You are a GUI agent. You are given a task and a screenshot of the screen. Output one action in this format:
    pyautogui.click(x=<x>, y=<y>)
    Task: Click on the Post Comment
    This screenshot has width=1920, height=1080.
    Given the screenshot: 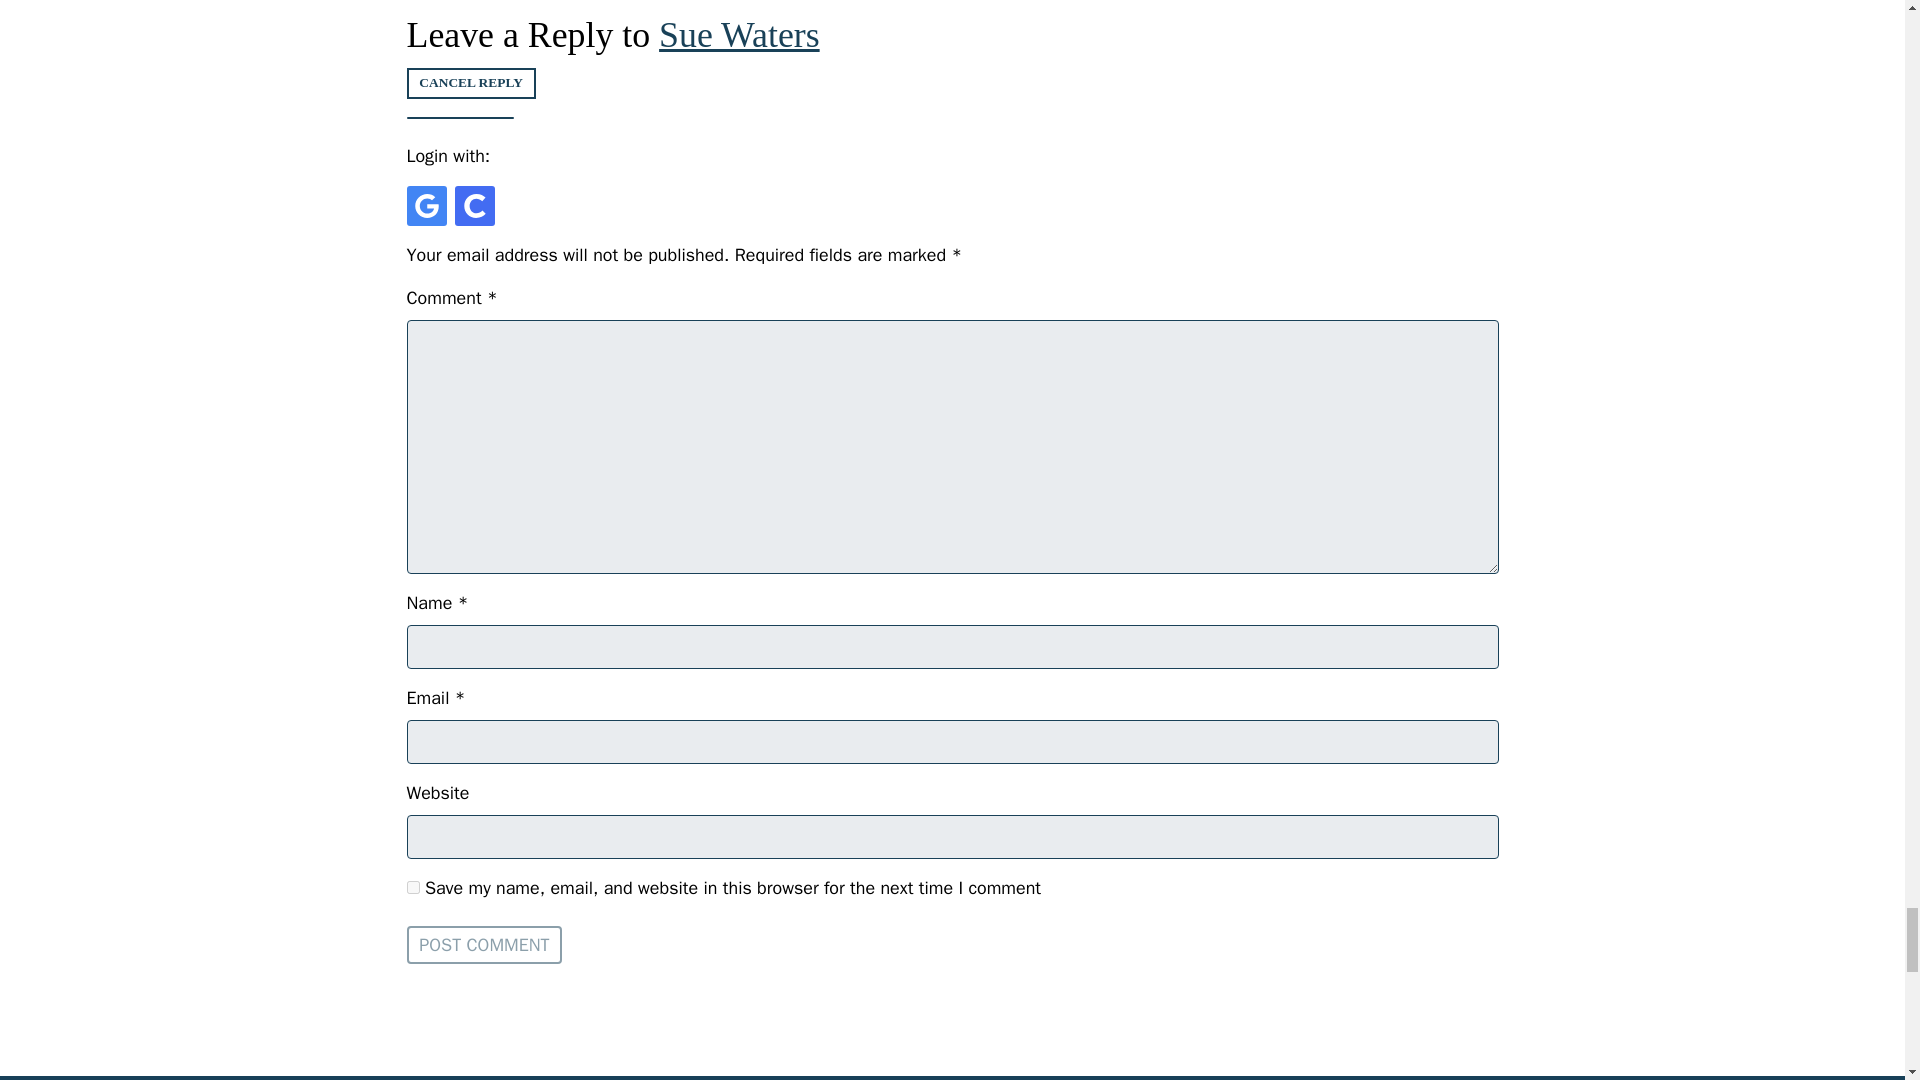 What is the action you would take?
    pyautogui.click(x=484, y=944)
    